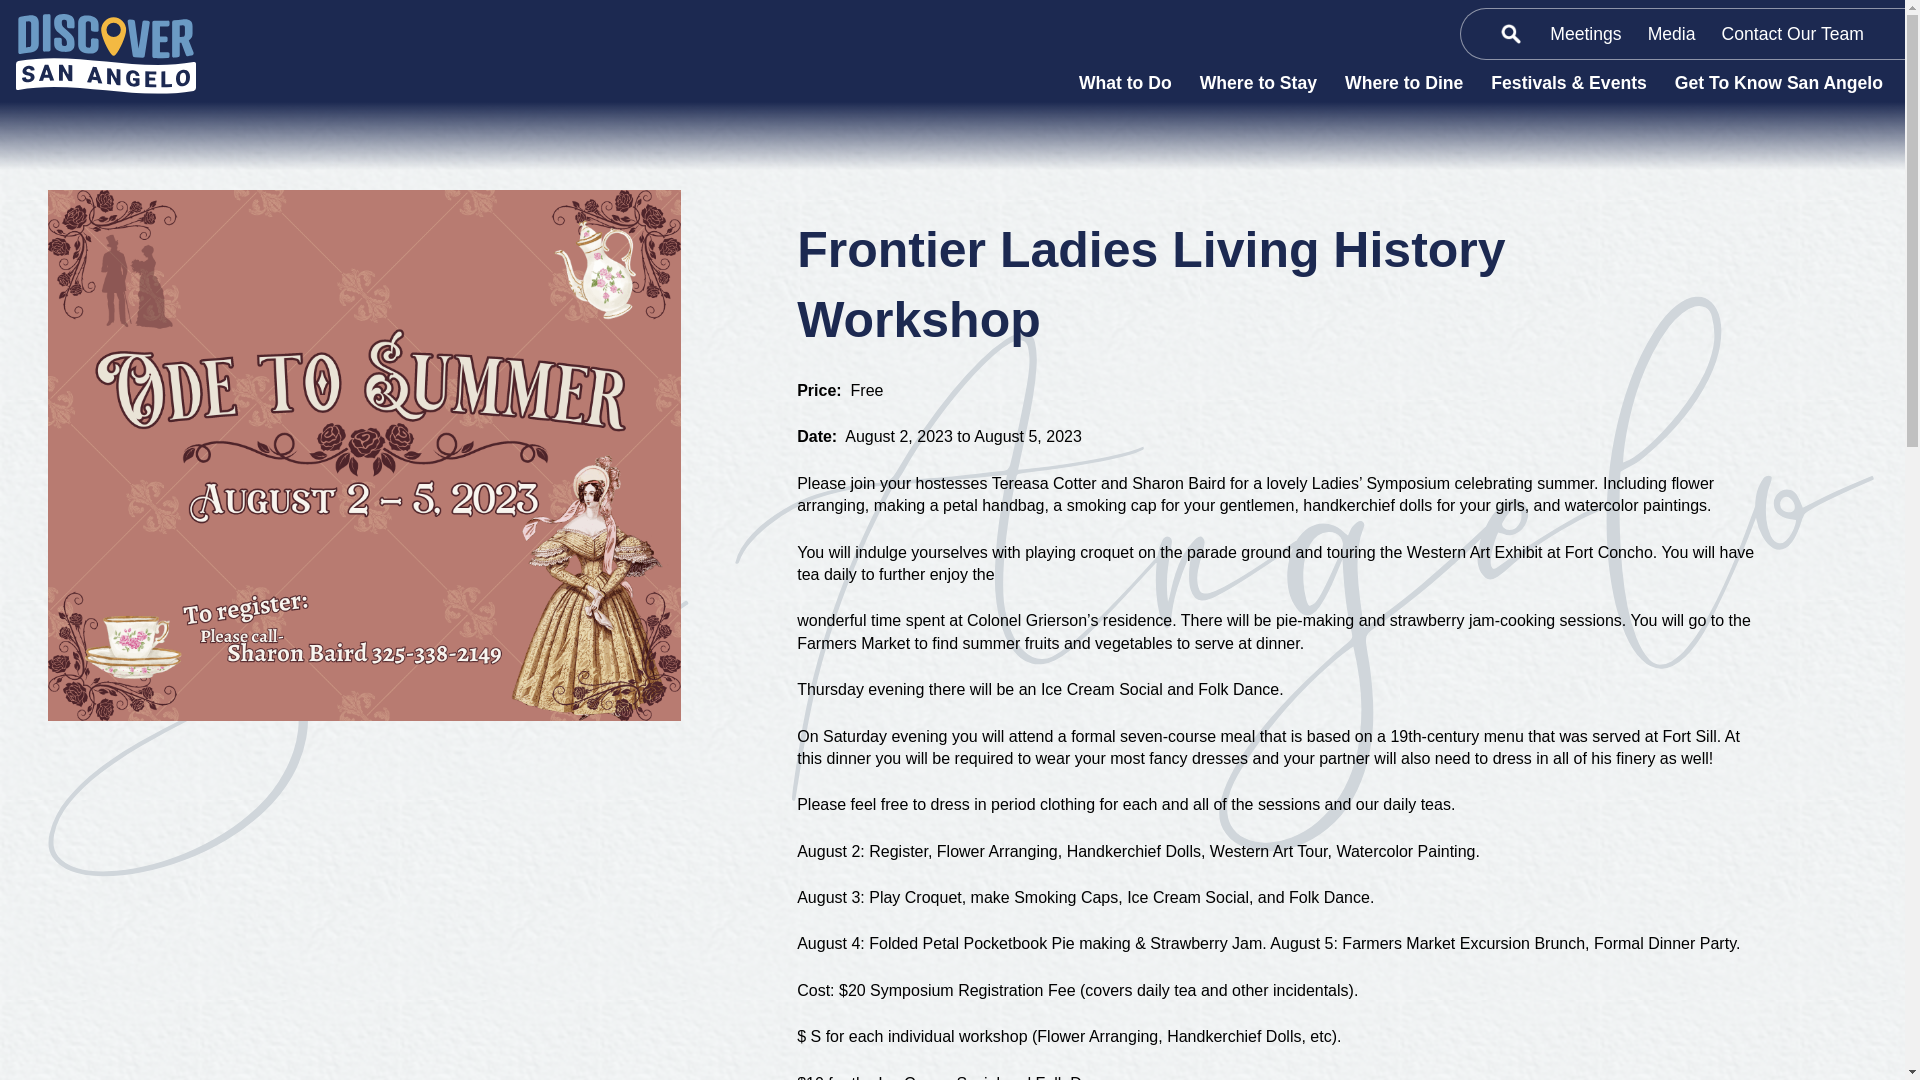  What do you see at coordinates (1586, 34) in the screenshot?
I see `Meetings` at bounding box center [1586, 34].